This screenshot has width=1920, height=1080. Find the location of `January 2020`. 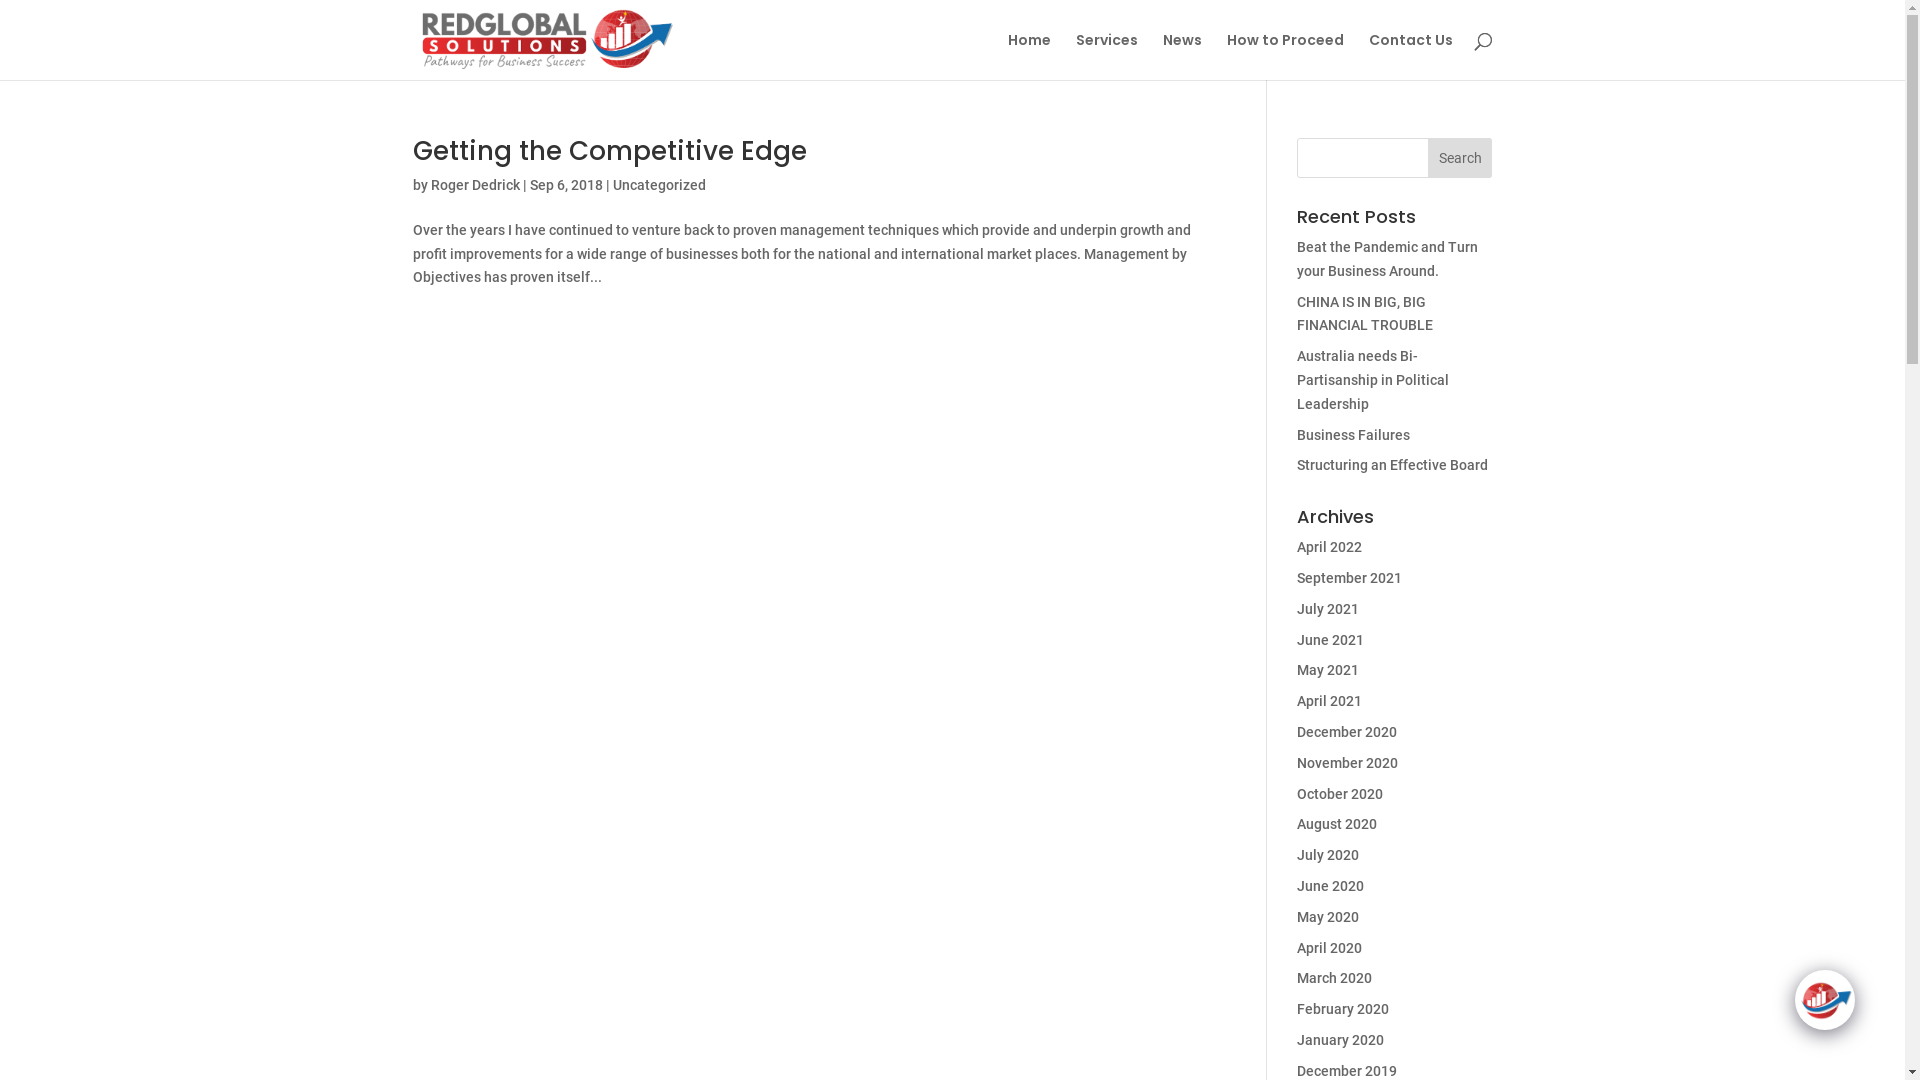

January 2020 is located at coordinates (1340, 1040).